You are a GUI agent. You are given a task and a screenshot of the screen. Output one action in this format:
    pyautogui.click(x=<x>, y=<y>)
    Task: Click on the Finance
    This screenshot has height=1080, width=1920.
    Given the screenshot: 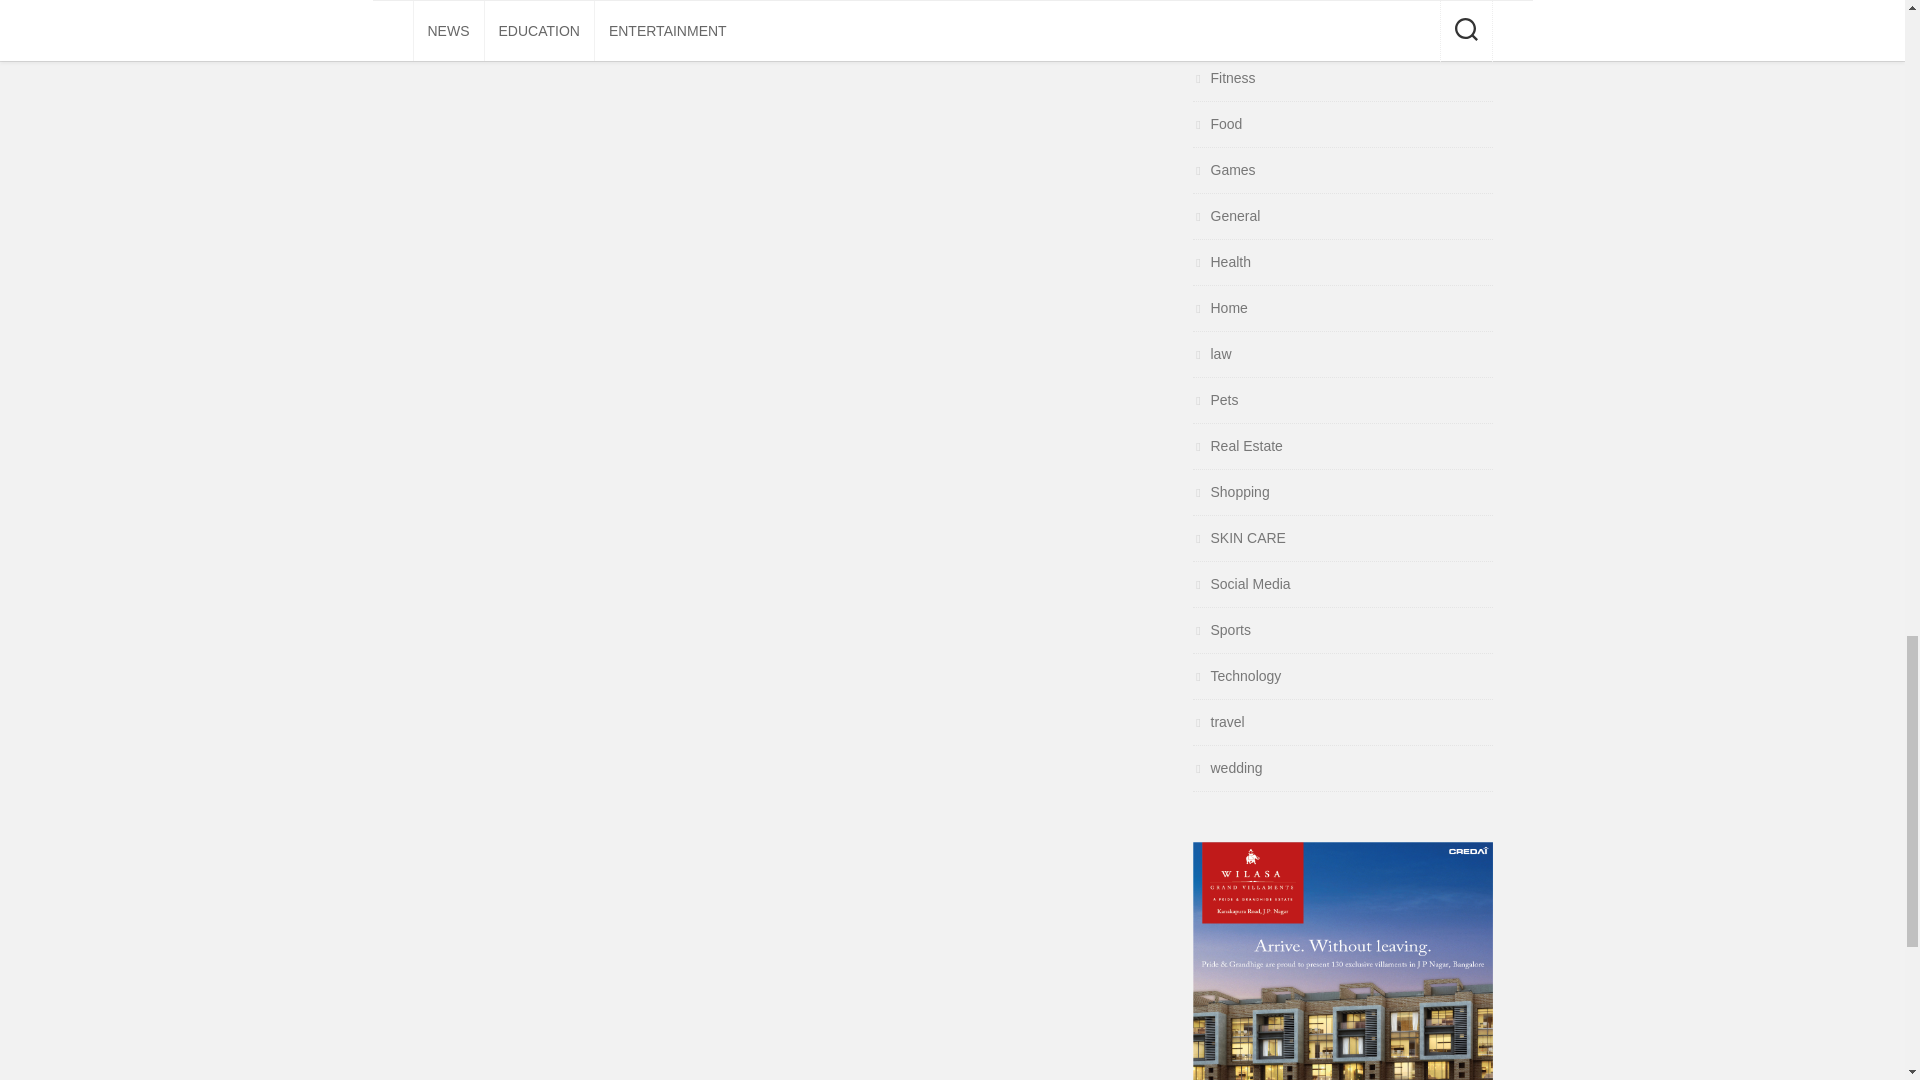 What is the action you would take?
    pyautogui.click(x=1226, y=31)
    